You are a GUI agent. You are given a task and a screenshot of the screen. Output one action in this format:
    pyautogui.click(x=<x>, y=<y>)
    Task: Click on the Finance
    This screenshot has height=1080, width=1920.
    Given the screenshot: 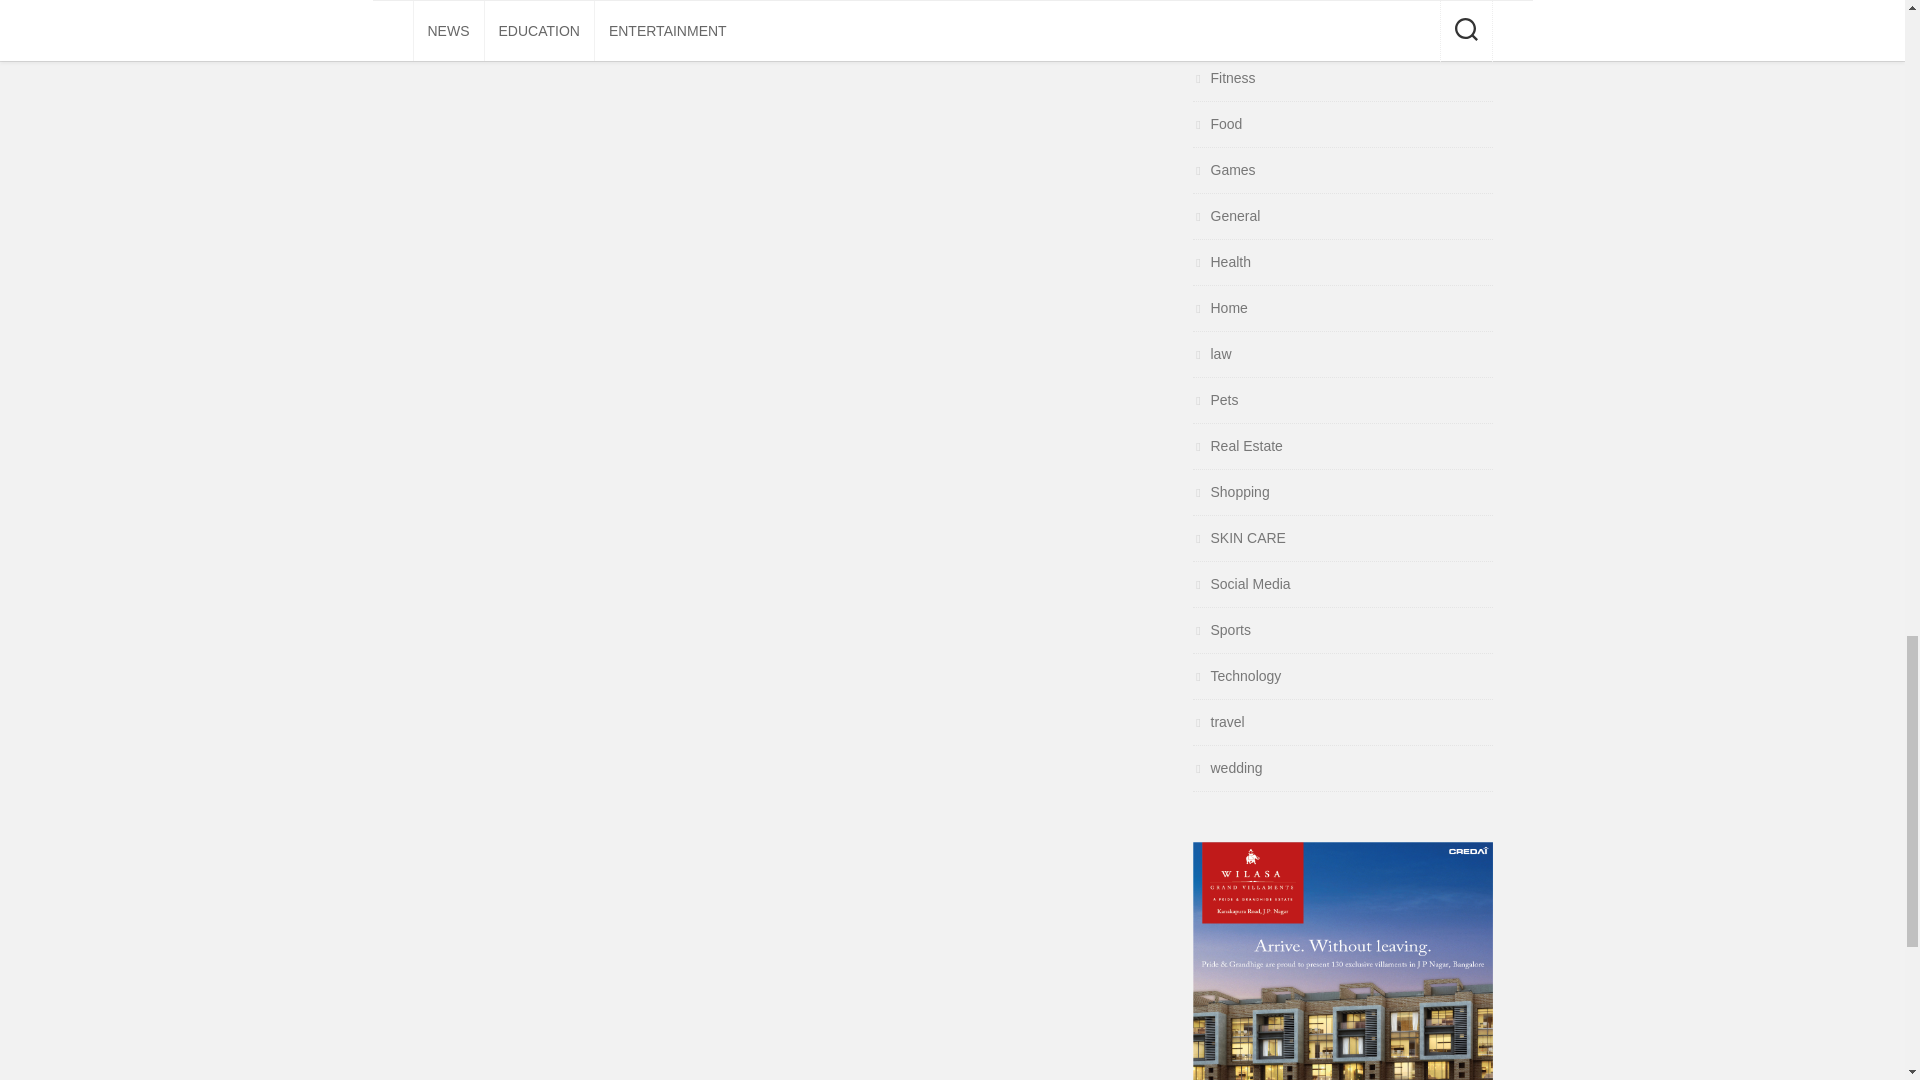 What is the action you would take?
    pyautogui.click(x=1226, y=31)
    